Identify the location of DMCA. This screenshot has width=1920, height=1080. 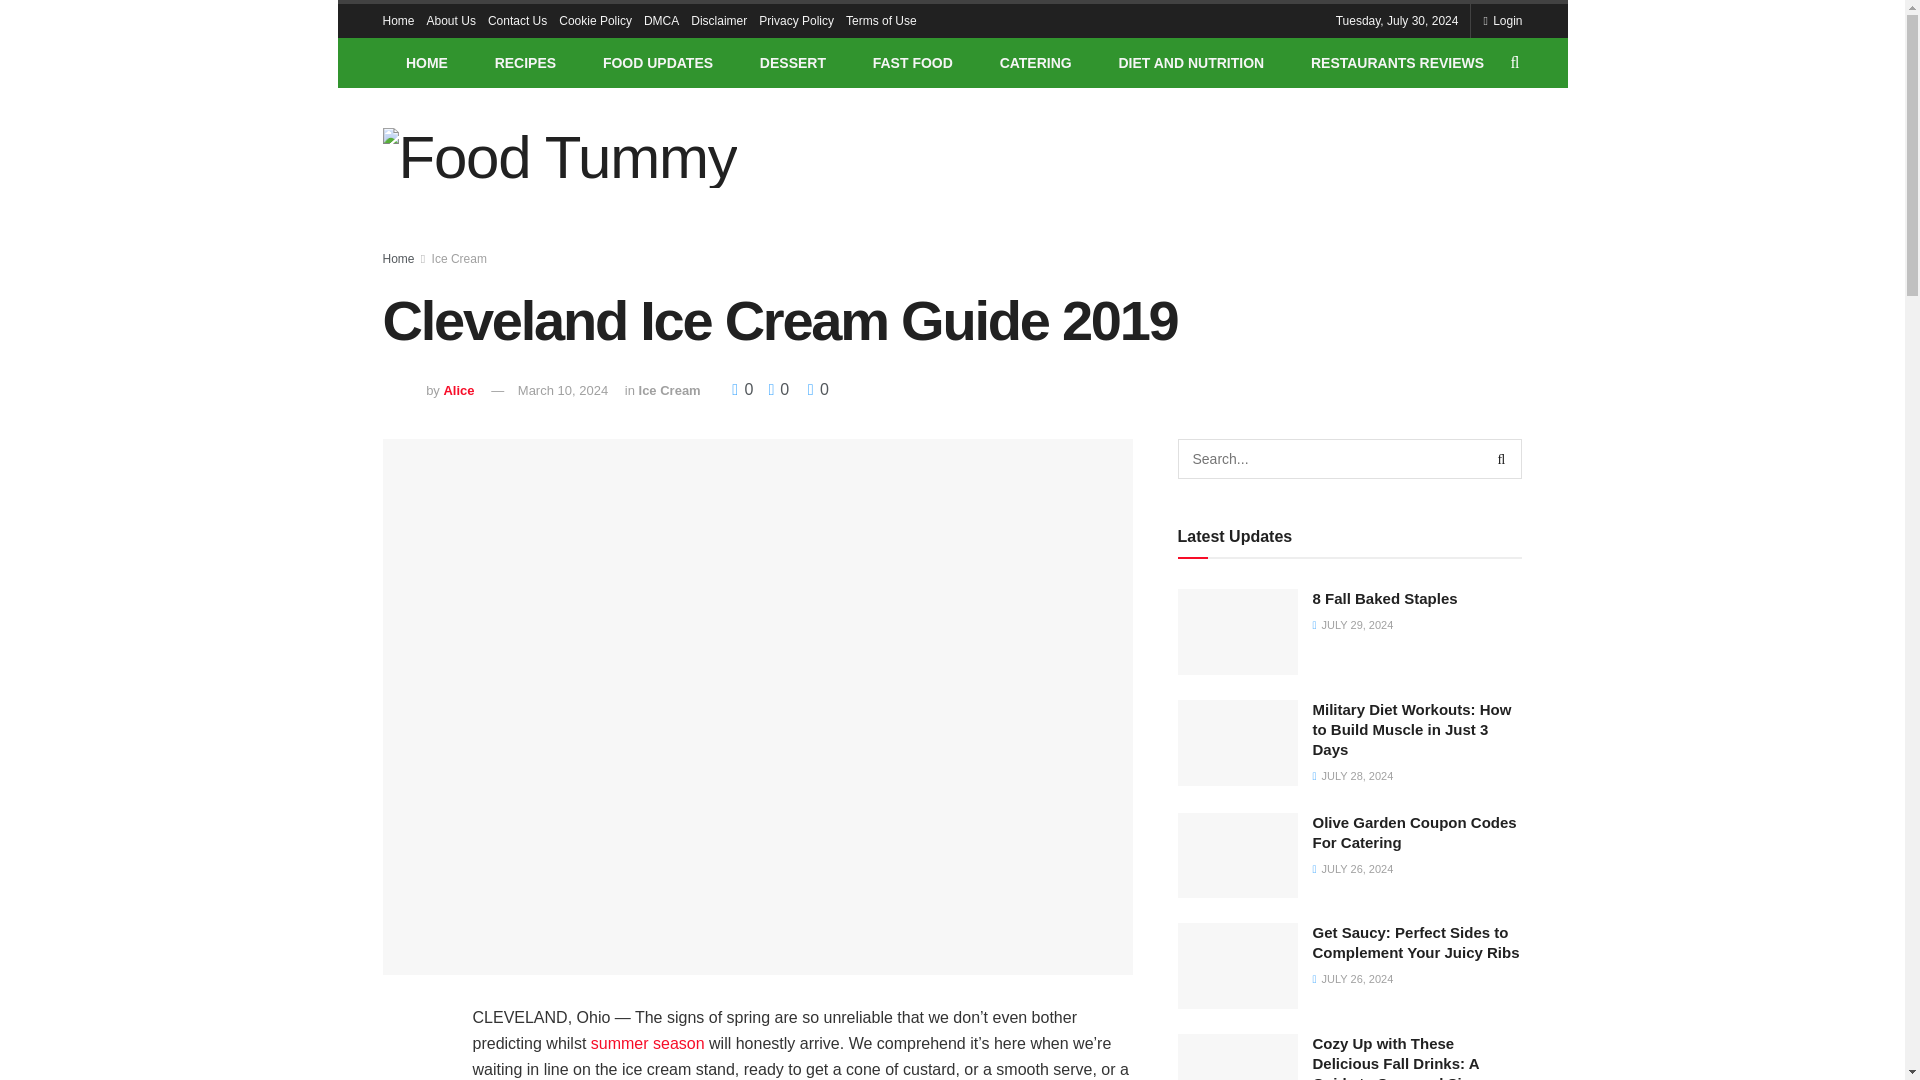
(661, 20).